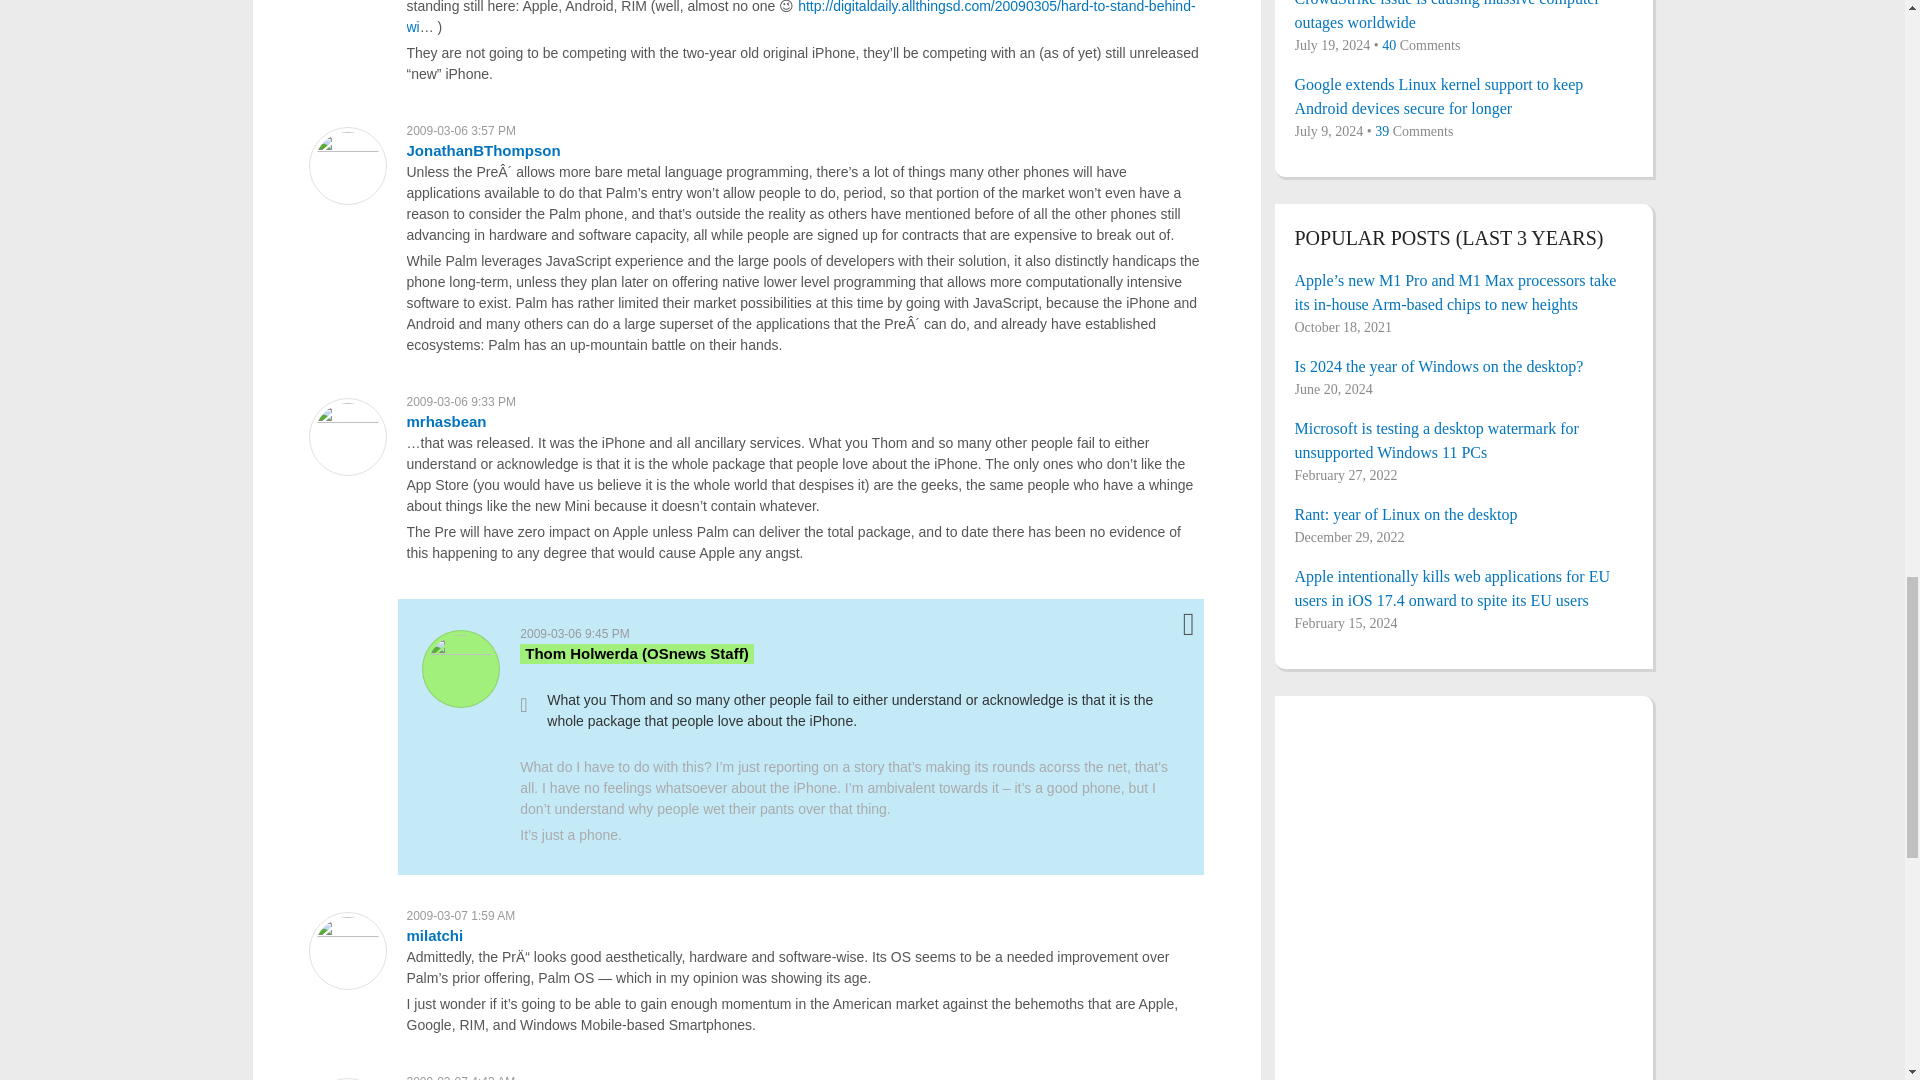  I want to click on JonathanBThompson, so click(482, 150).